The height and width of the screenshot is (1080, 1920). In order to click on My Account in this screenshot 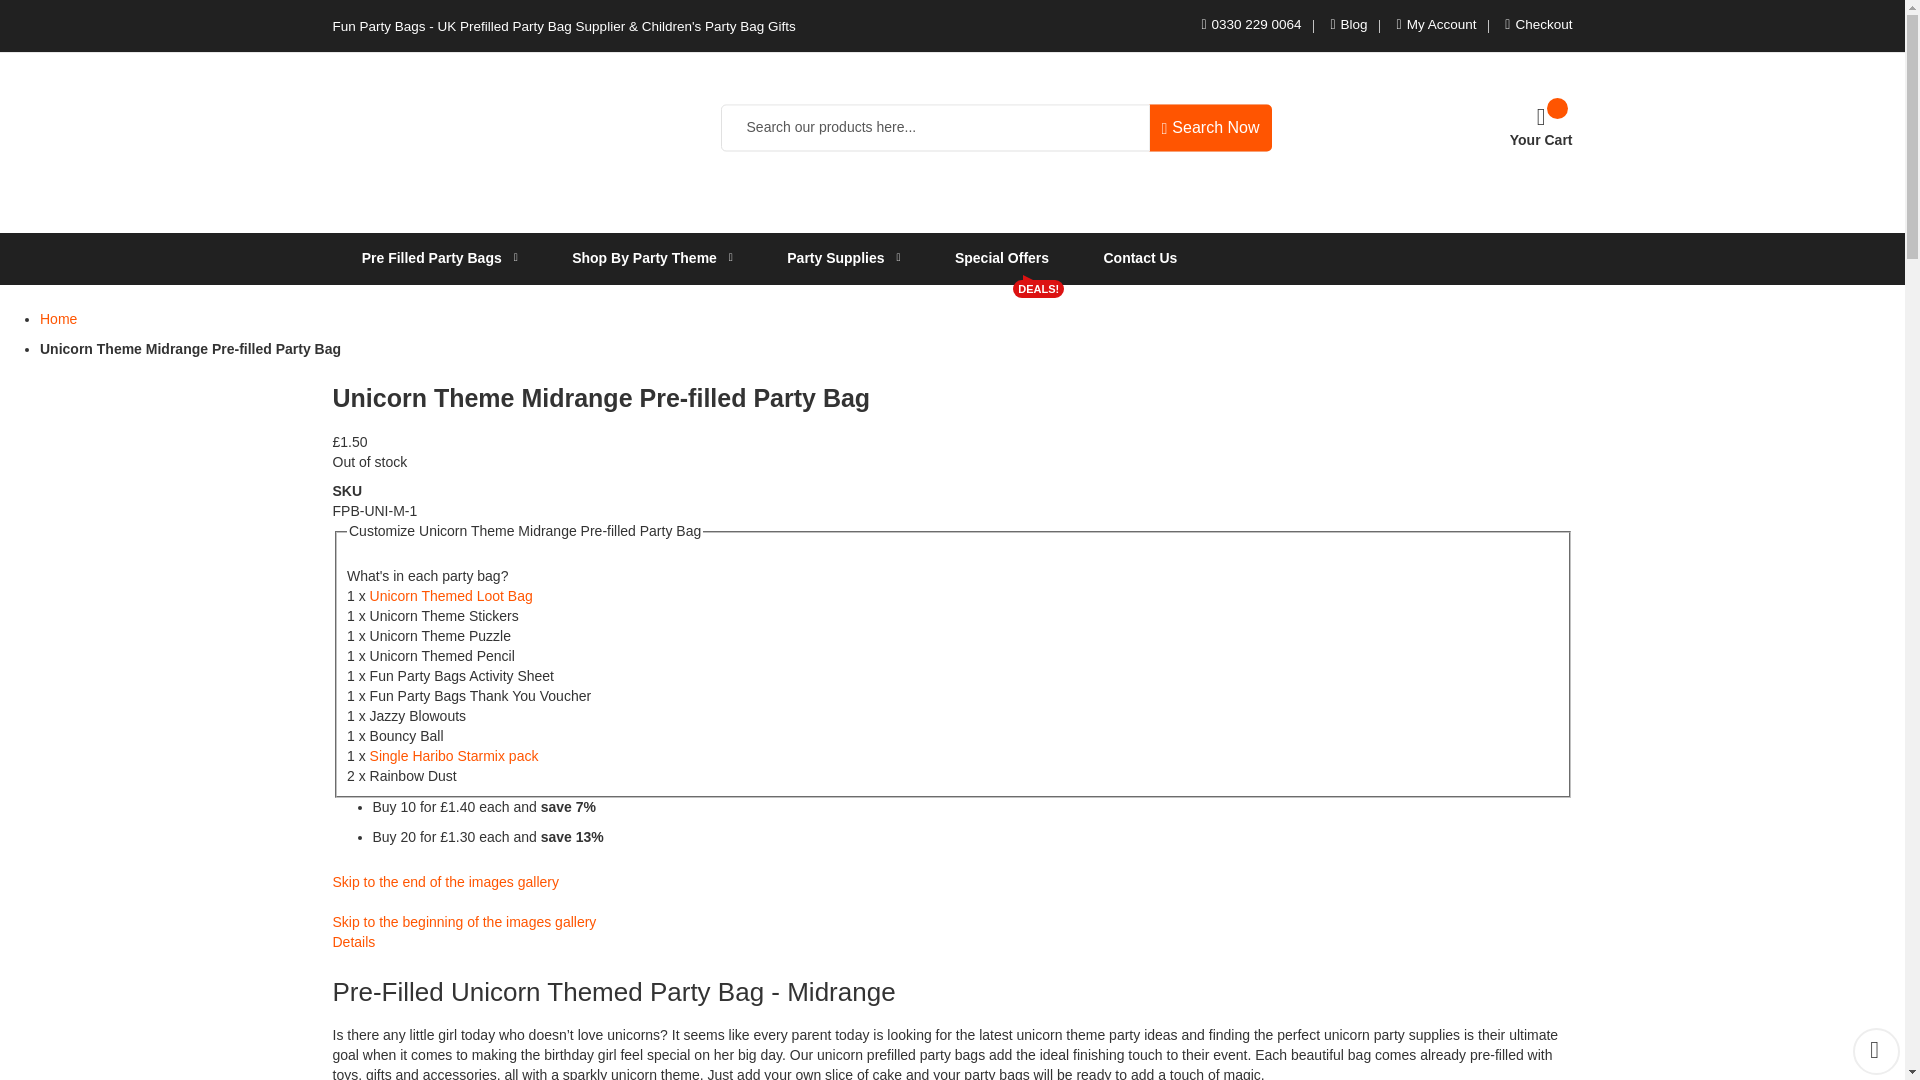, I will do `click(1442, 24)`.